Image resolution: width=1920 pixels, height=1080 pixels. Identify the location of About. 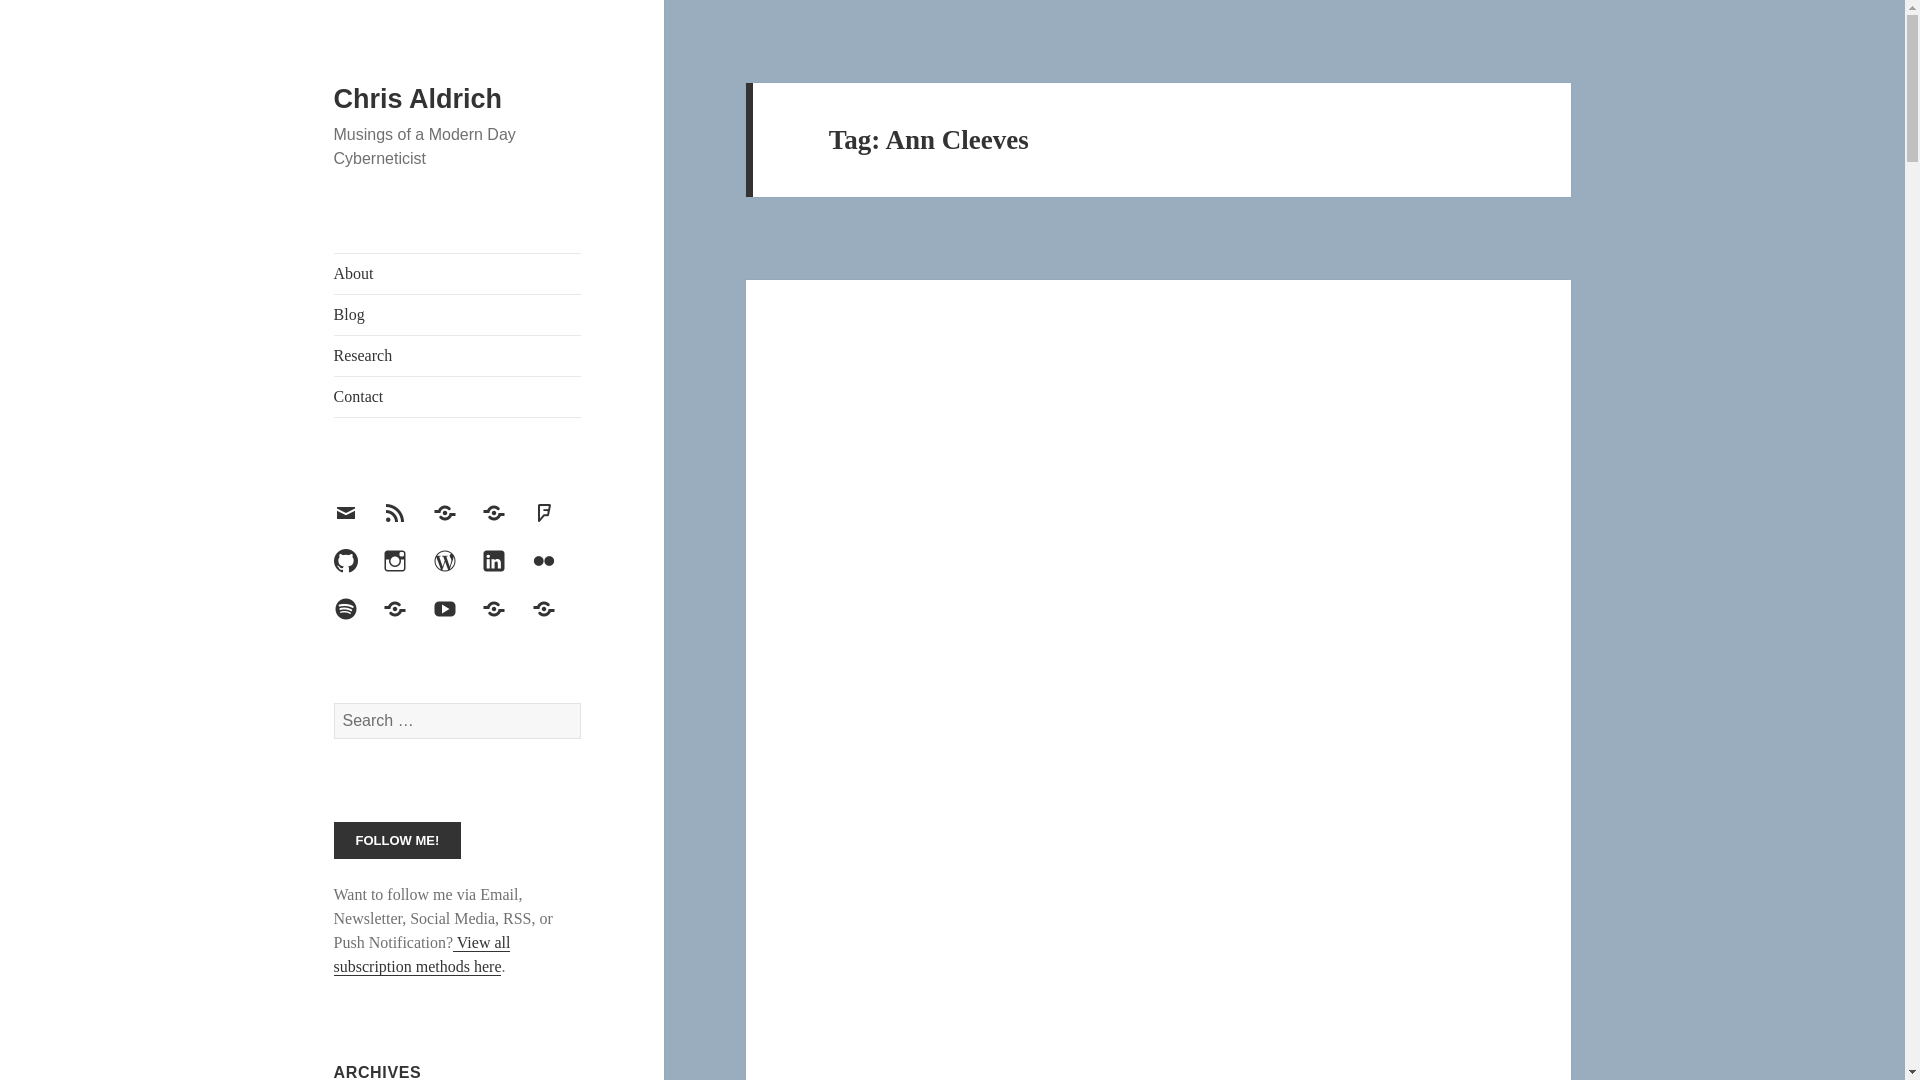
(458, 273).